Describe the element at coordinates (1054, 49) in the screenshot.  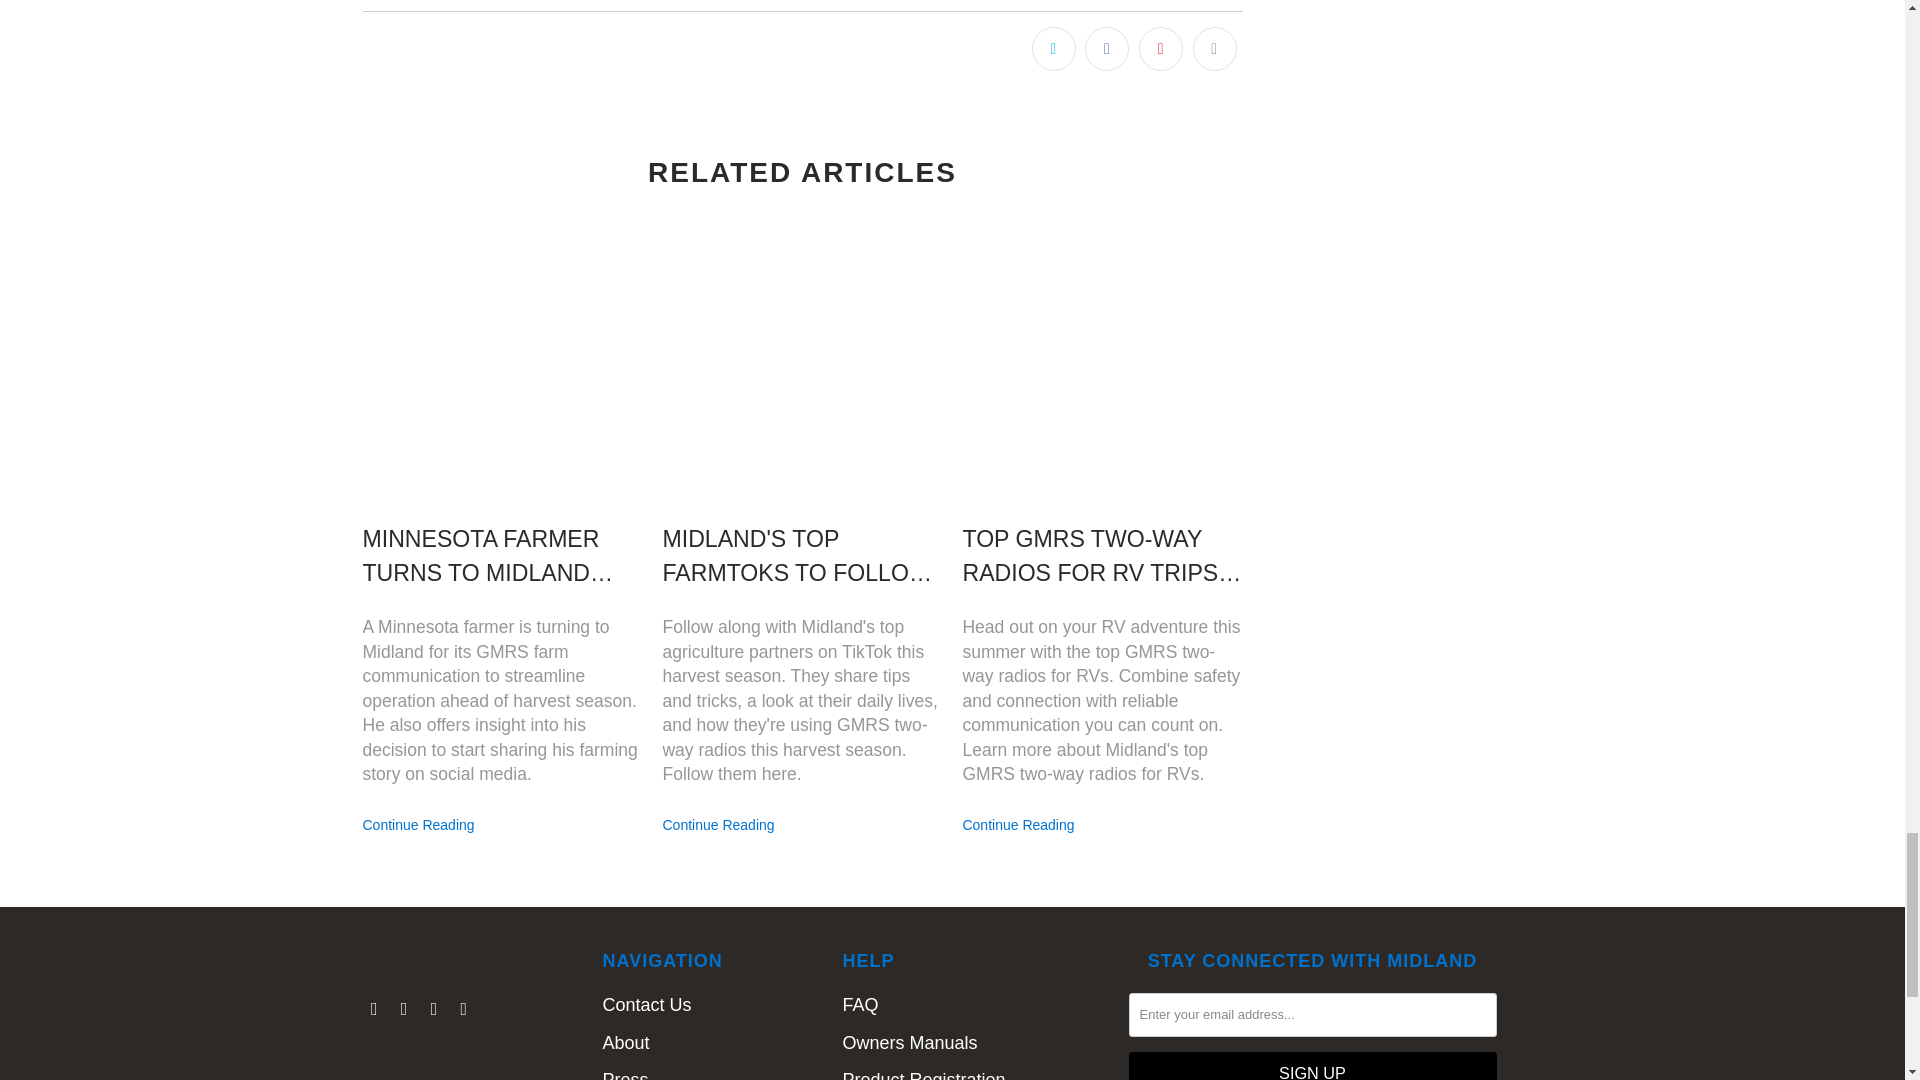
I see `Share this on Twitter` at that location.